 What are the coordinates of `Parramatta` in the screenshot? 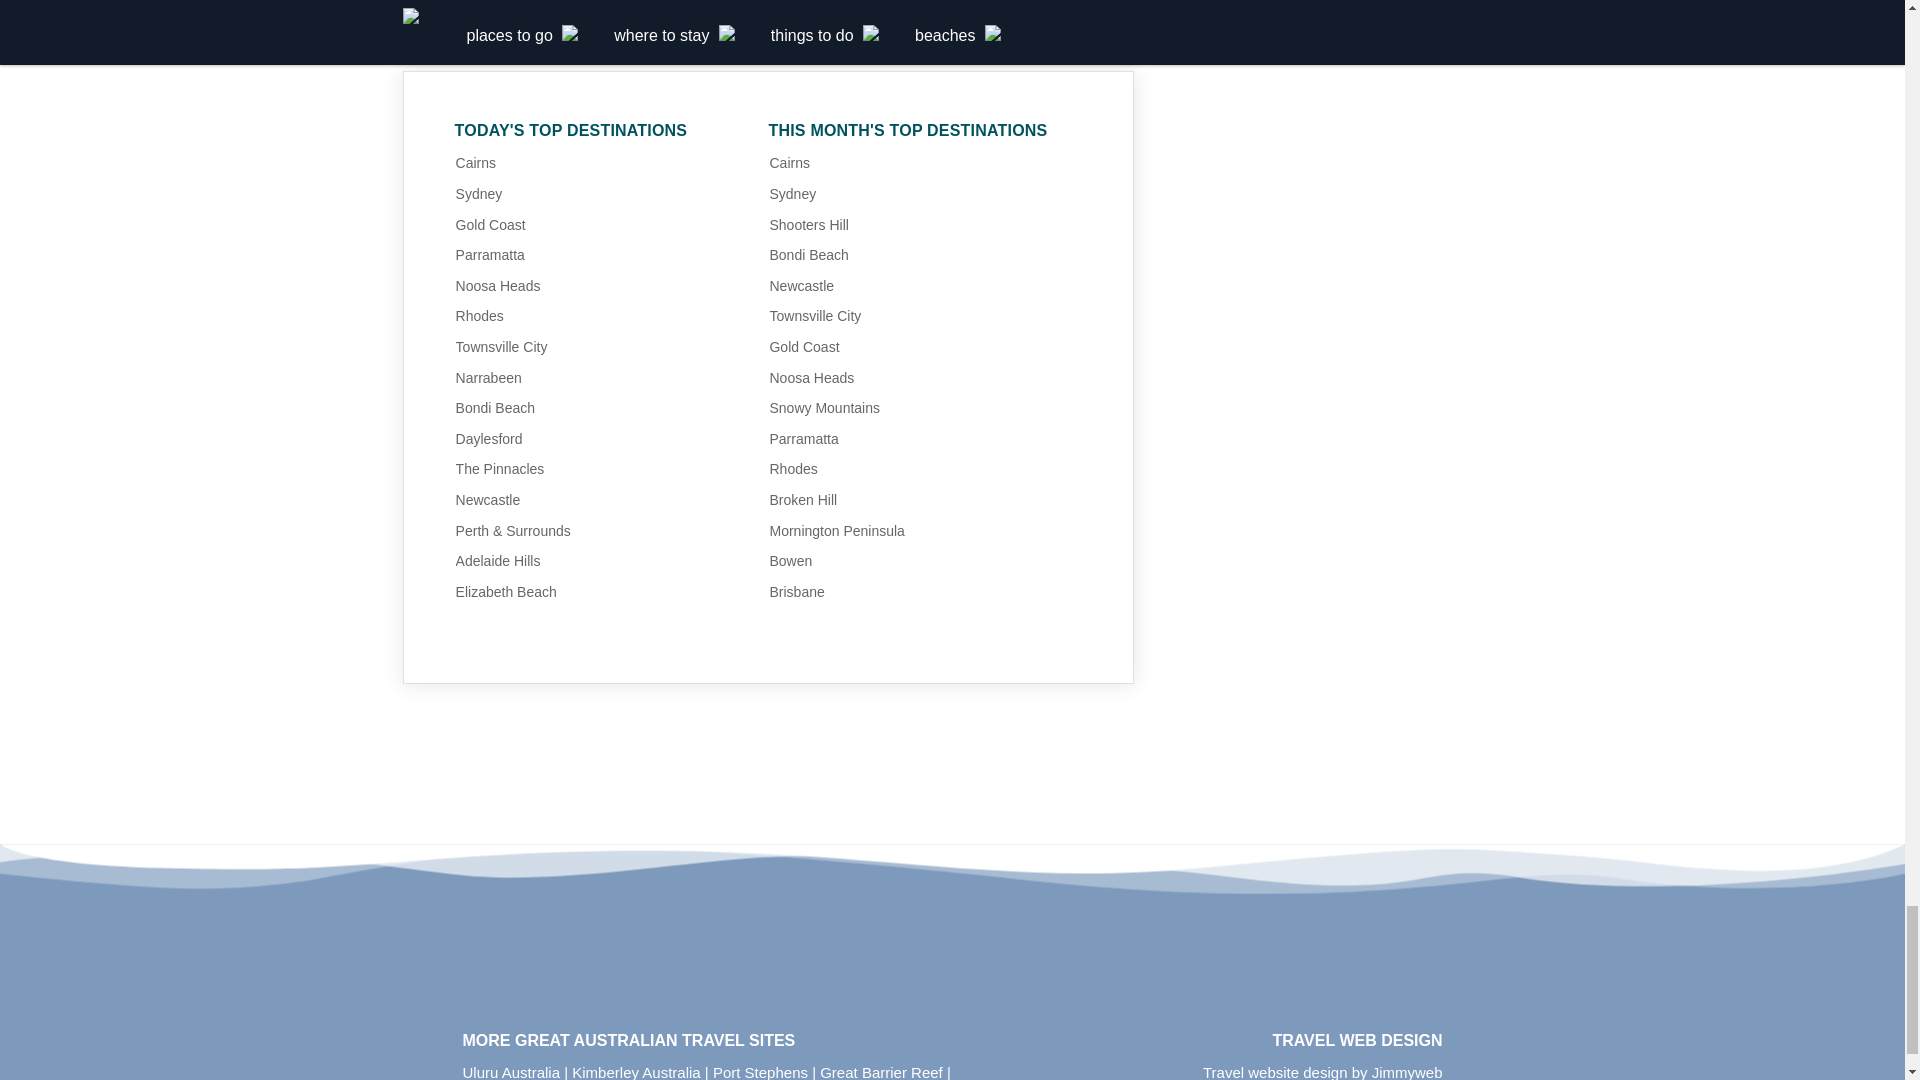 It's located at (490, 255).